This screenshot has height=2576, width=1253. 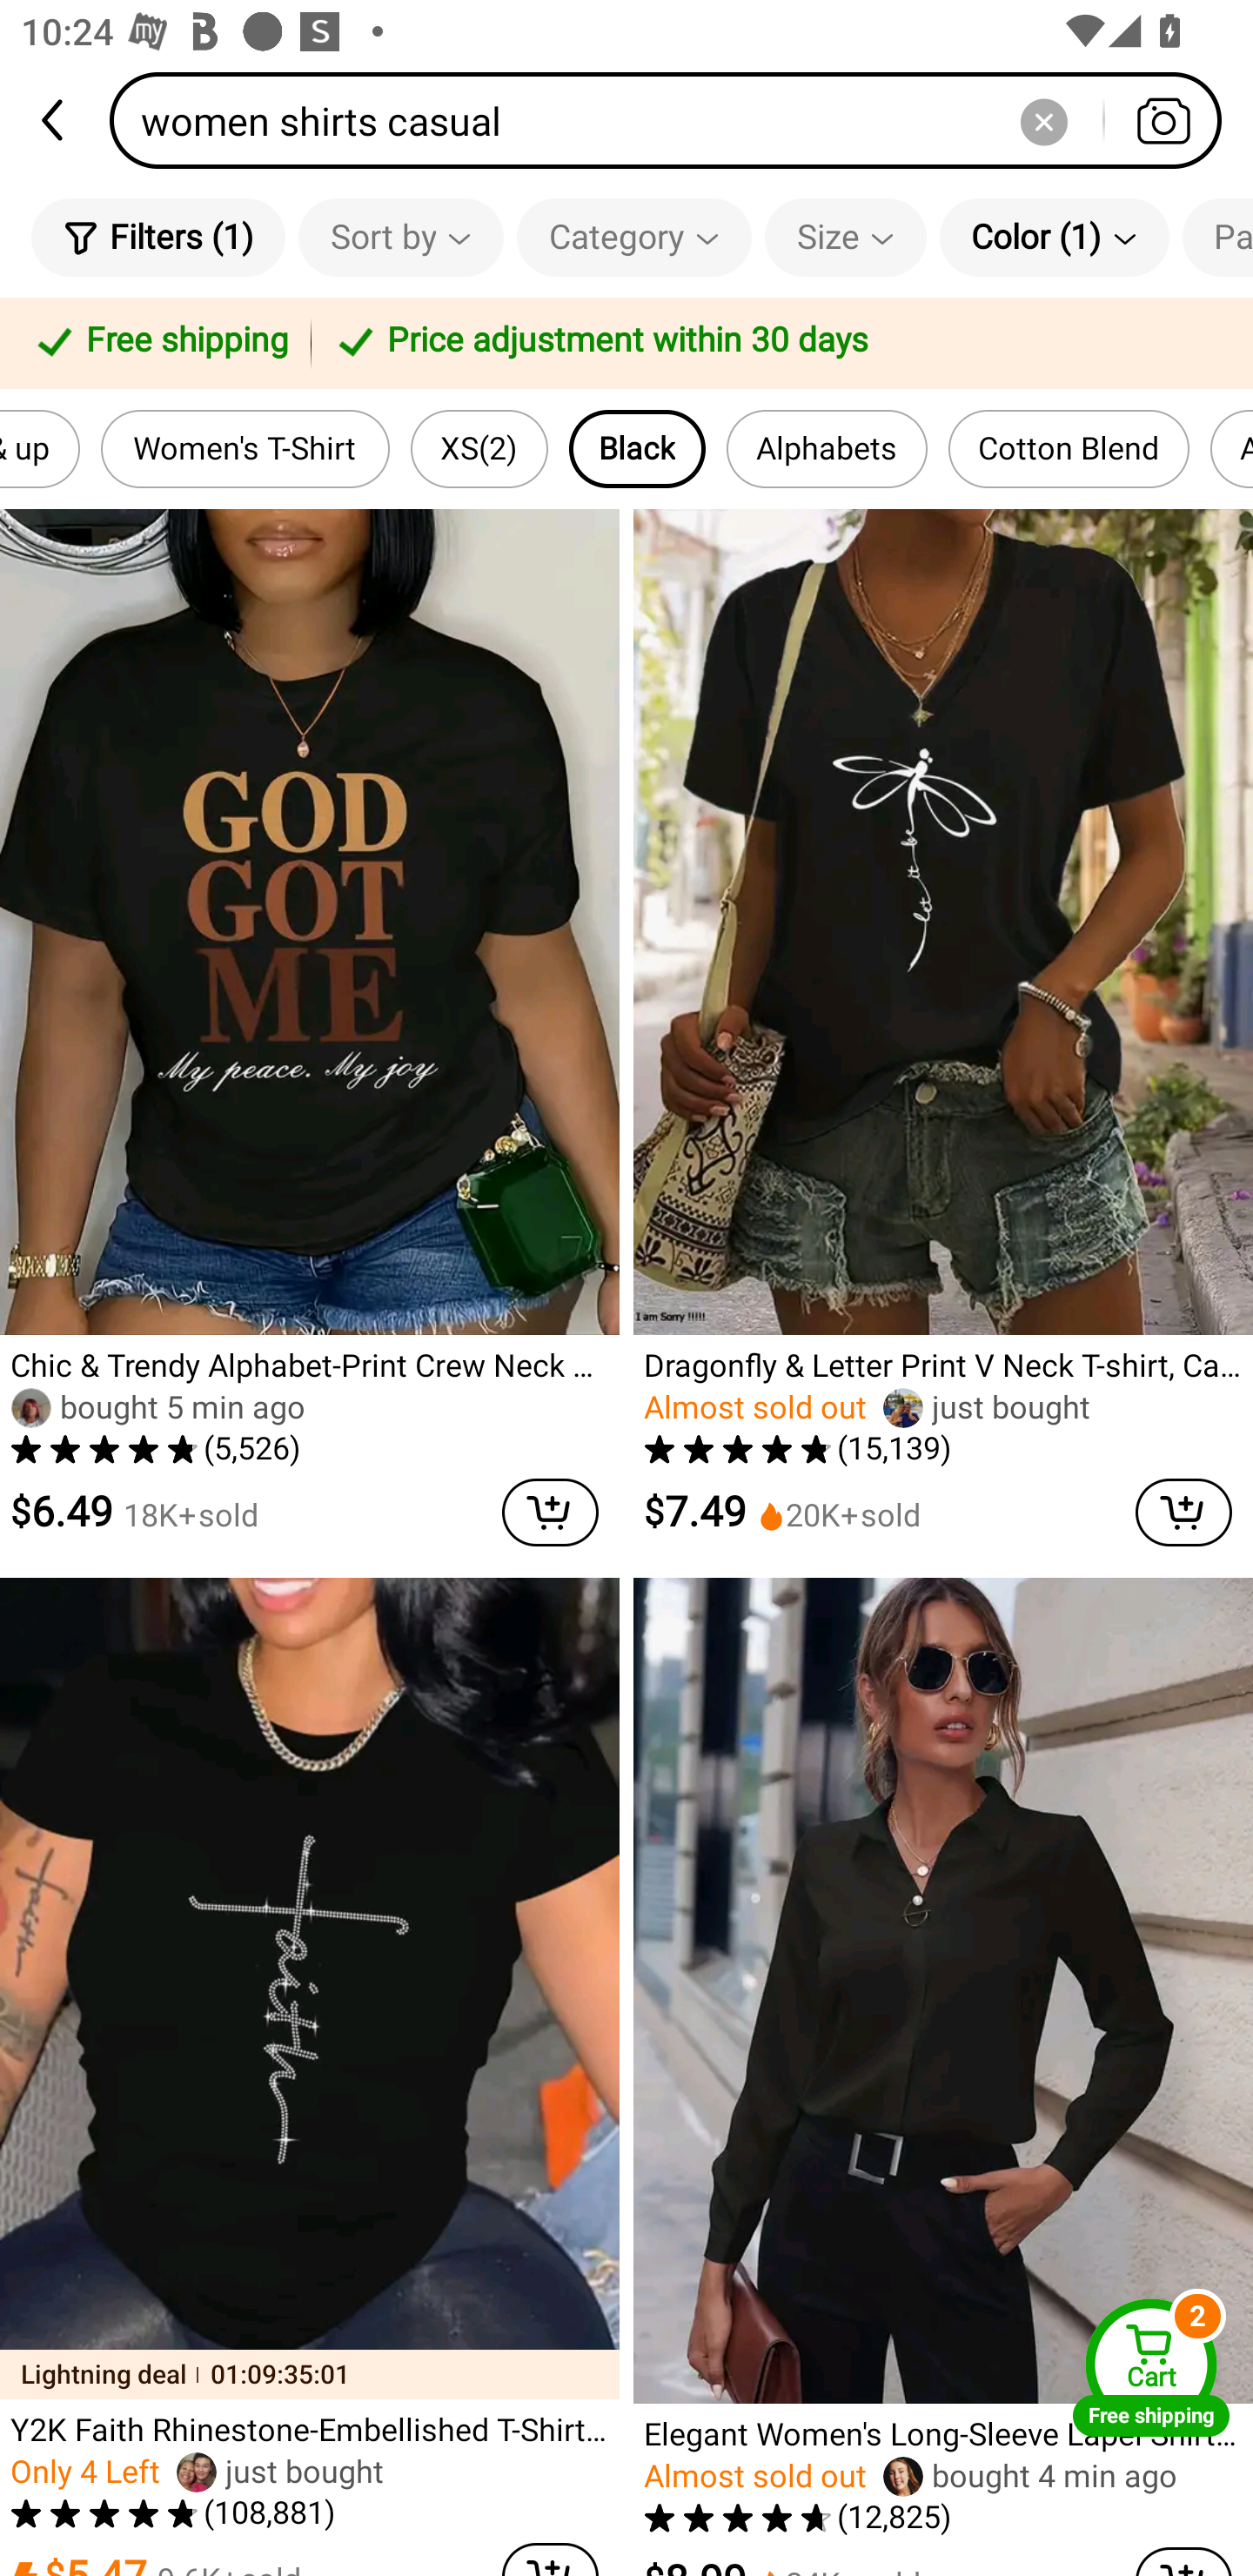 I want to click on women shirts casual, so click(x=675, y=120).